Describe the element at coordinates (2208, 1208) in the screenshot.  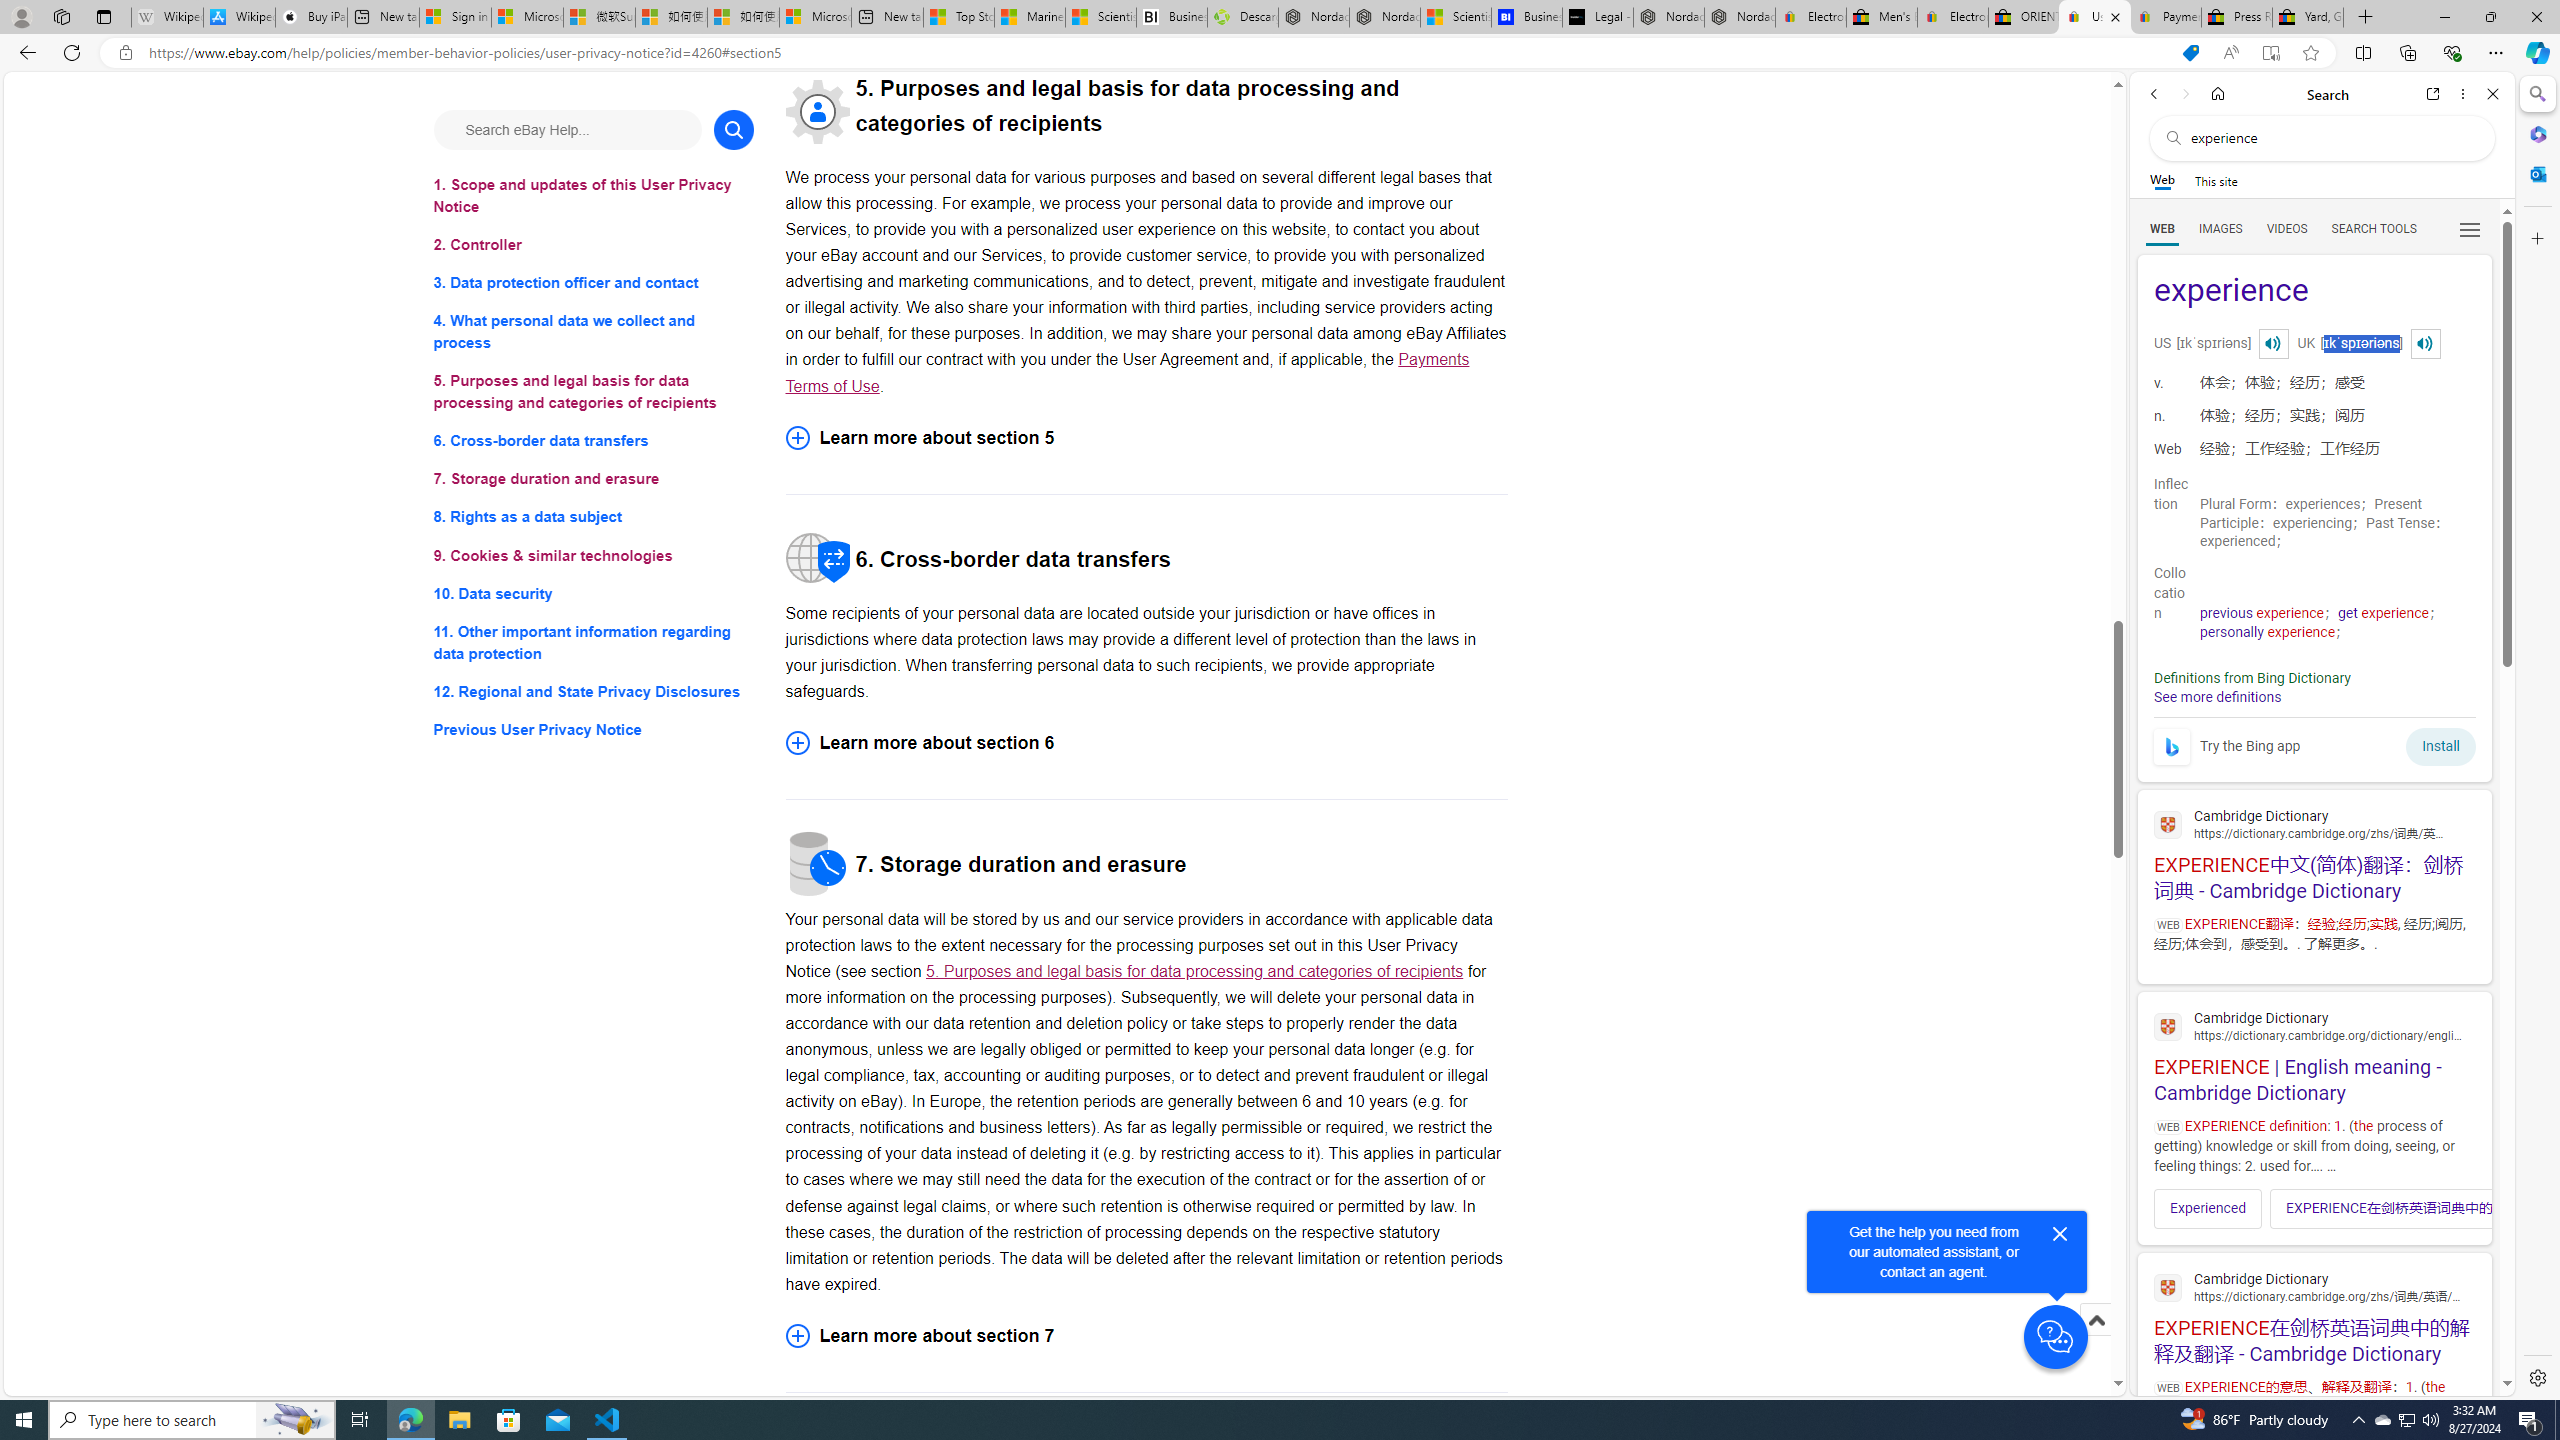
I see `Experienced` at that location.